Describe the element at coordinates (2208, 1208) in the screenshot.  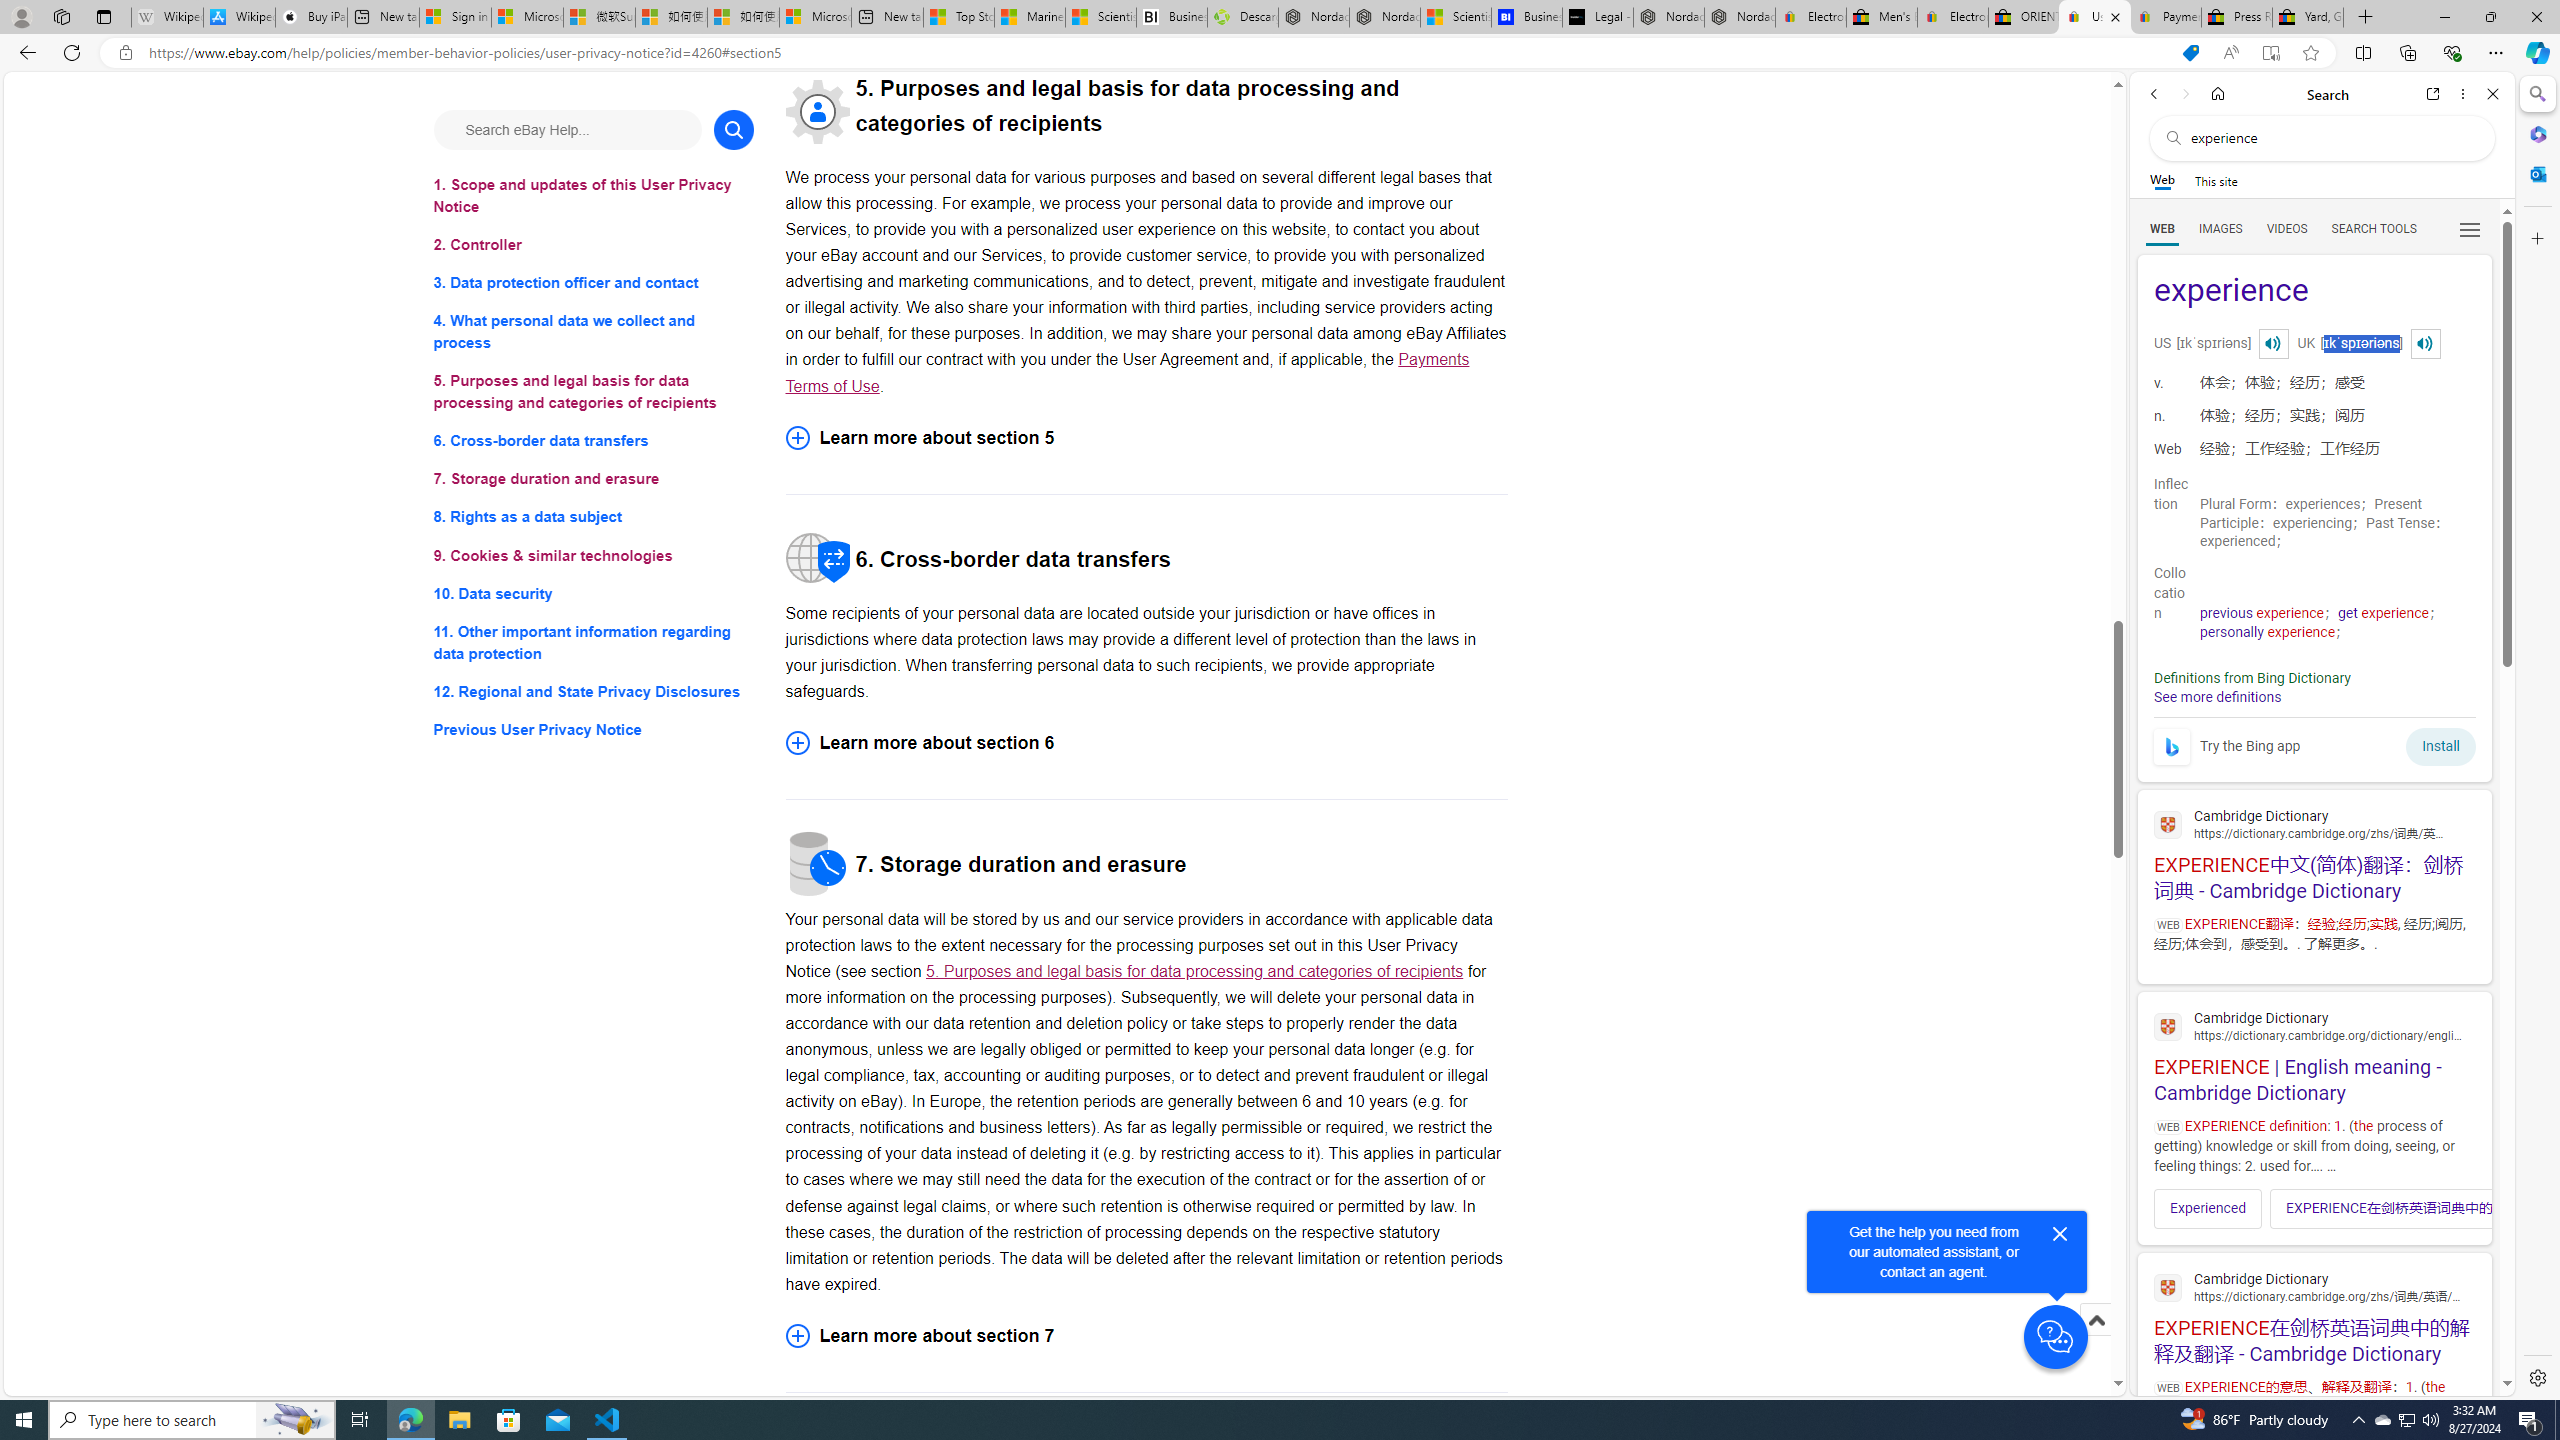
I see `Experienced` at that location.